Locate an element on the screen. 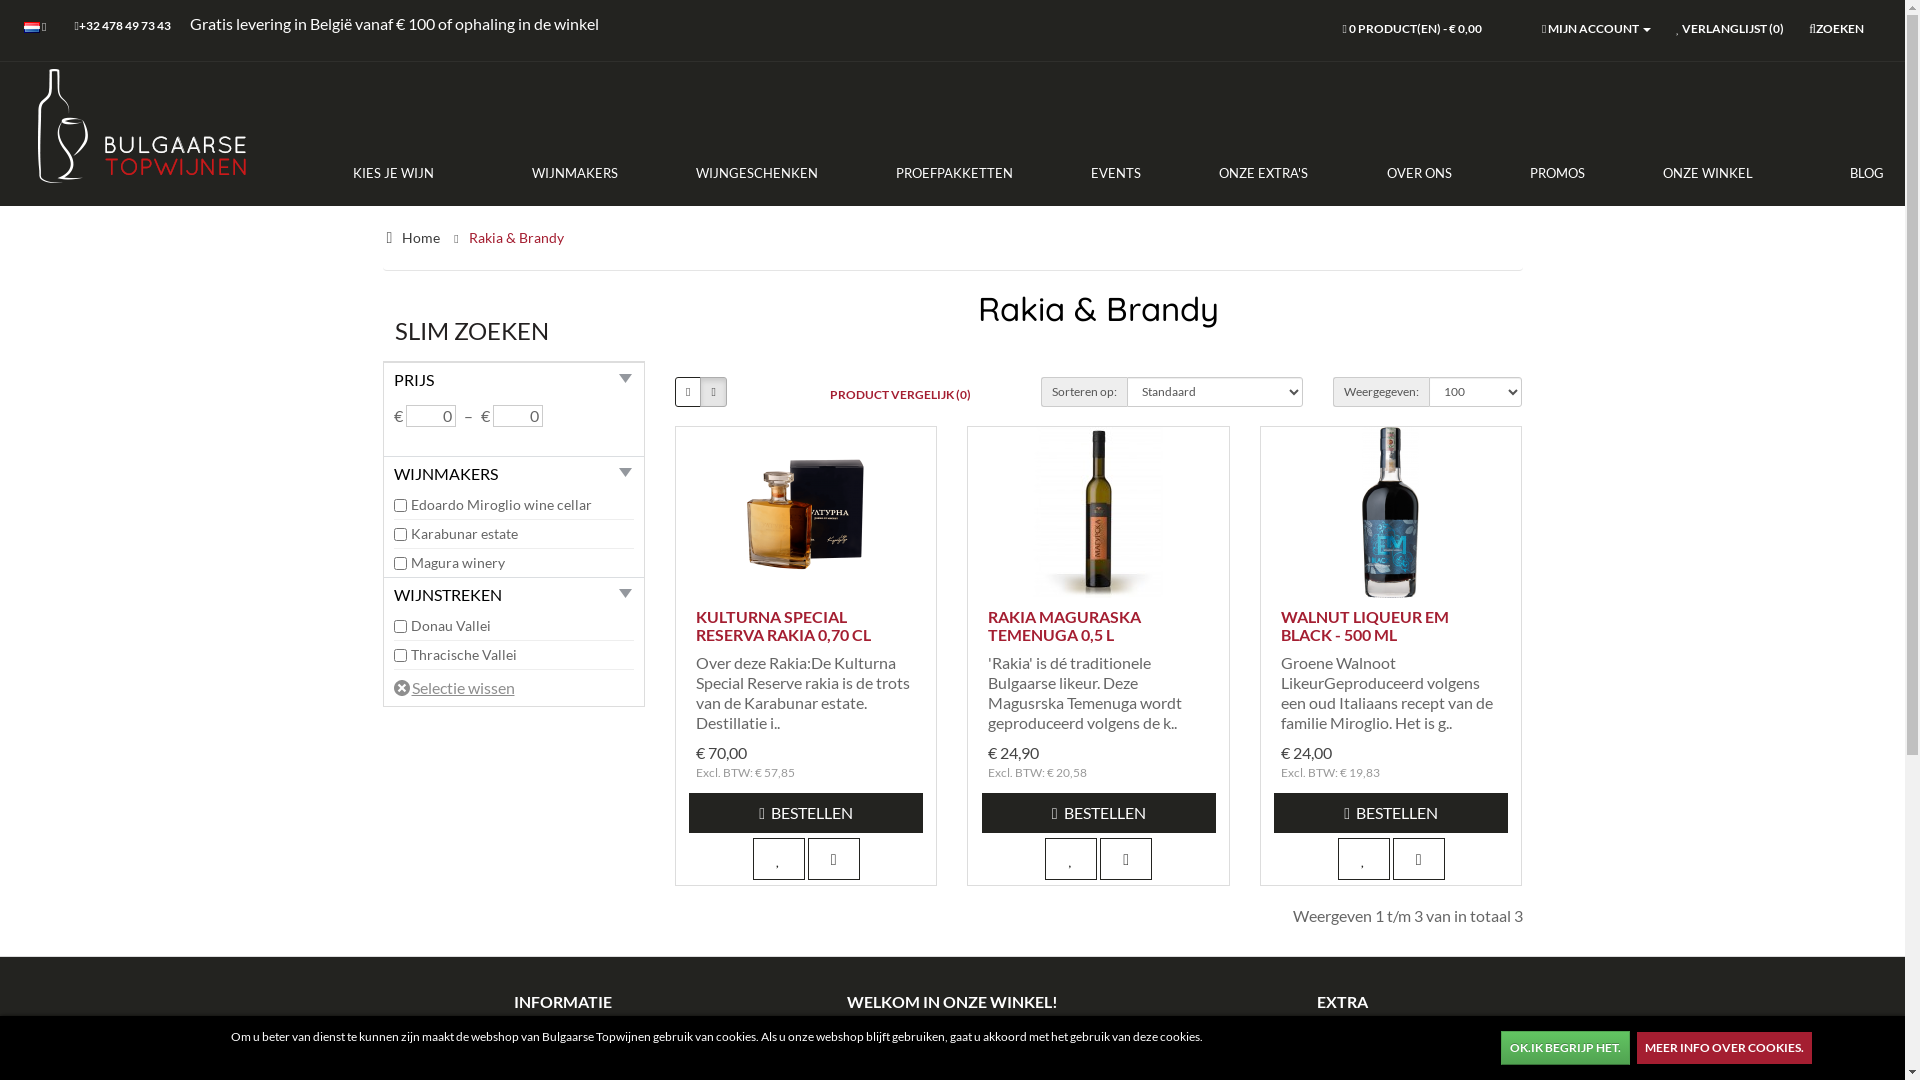 This screenshot has width=1920, height=1080. MEER INFO OVER COOKIES. is located at coordinates (1724, 1048).